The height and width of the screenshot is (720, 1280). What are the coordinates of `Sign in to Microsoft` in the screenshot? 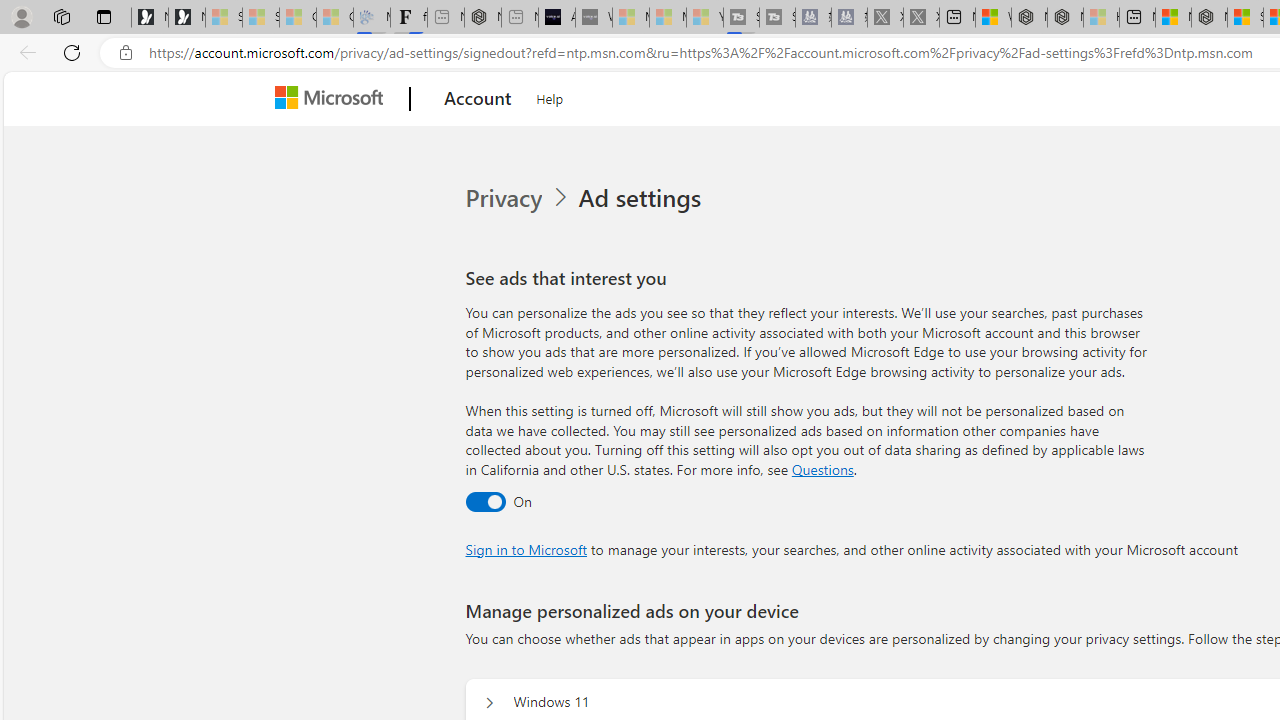 It's located at (526, 548).